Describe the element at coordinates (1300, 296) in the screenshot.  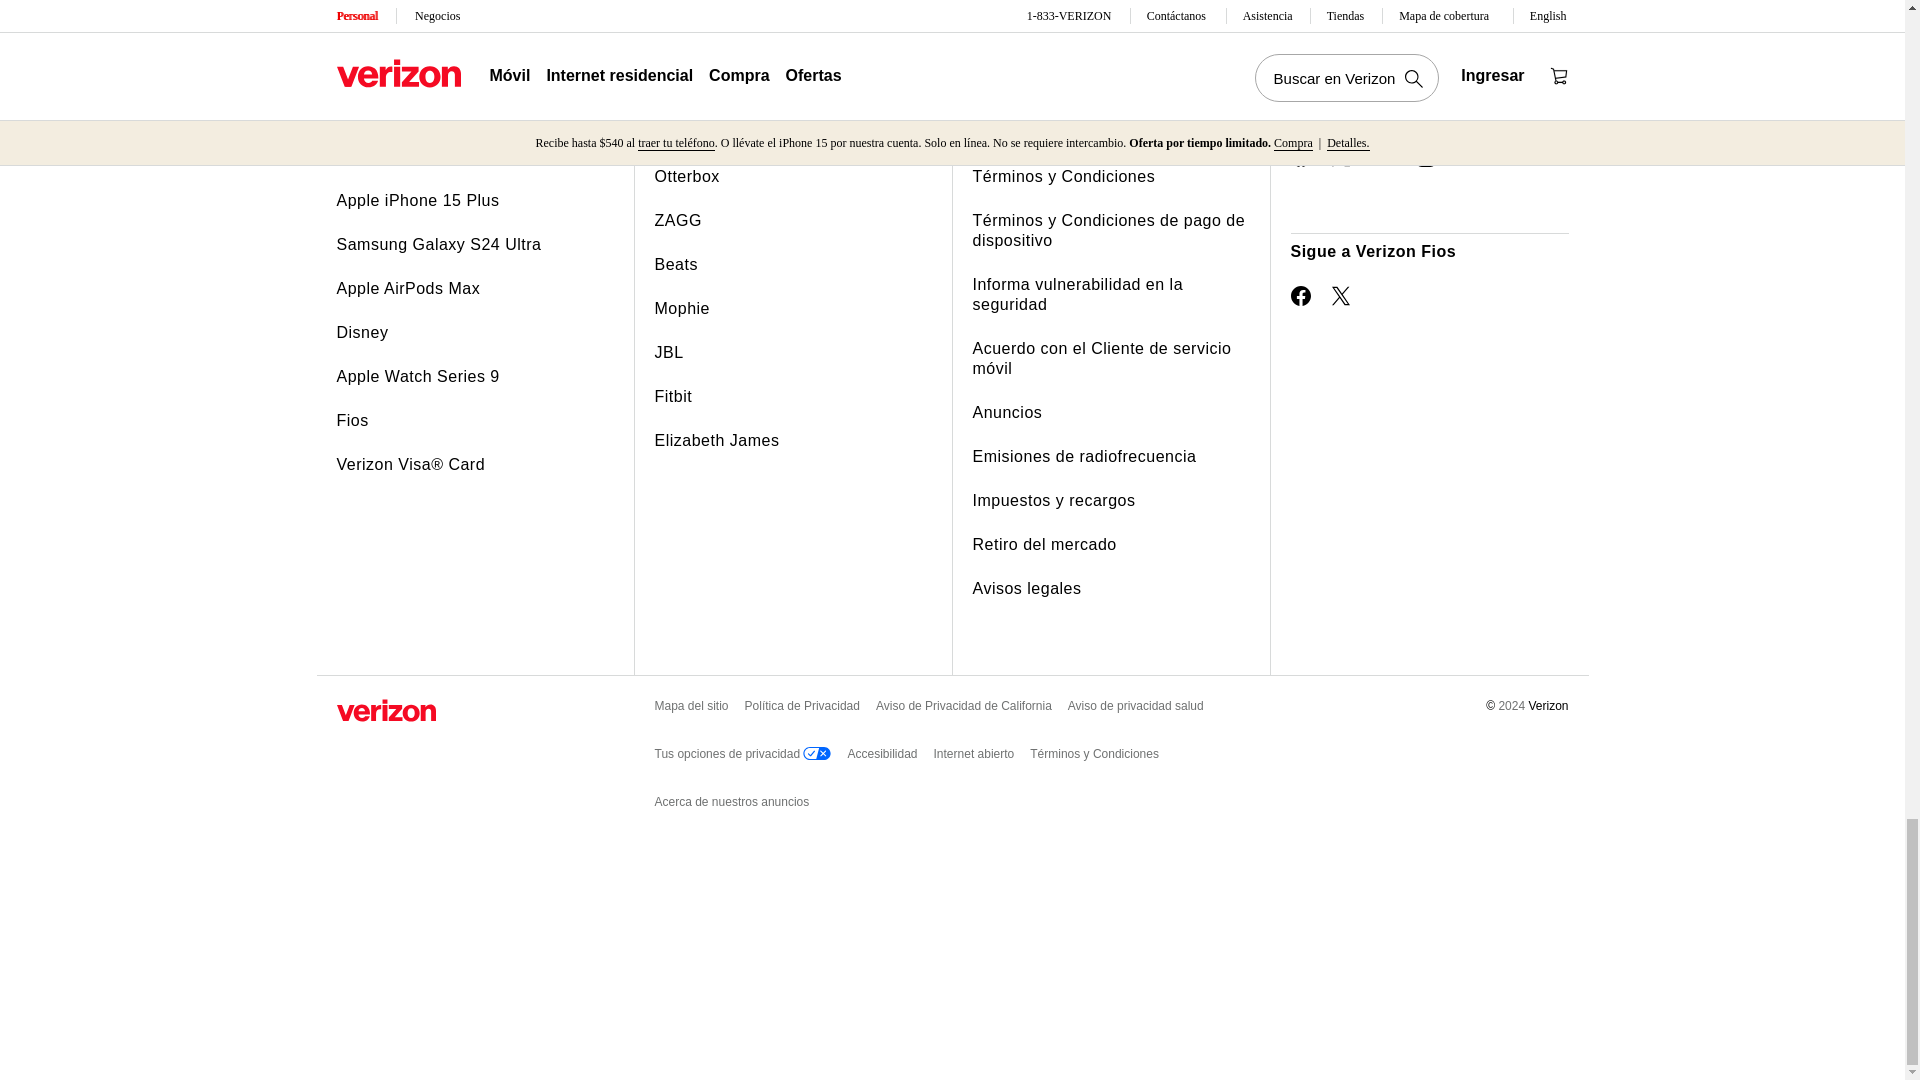
I see `Abre una ventana nueva` at that location.